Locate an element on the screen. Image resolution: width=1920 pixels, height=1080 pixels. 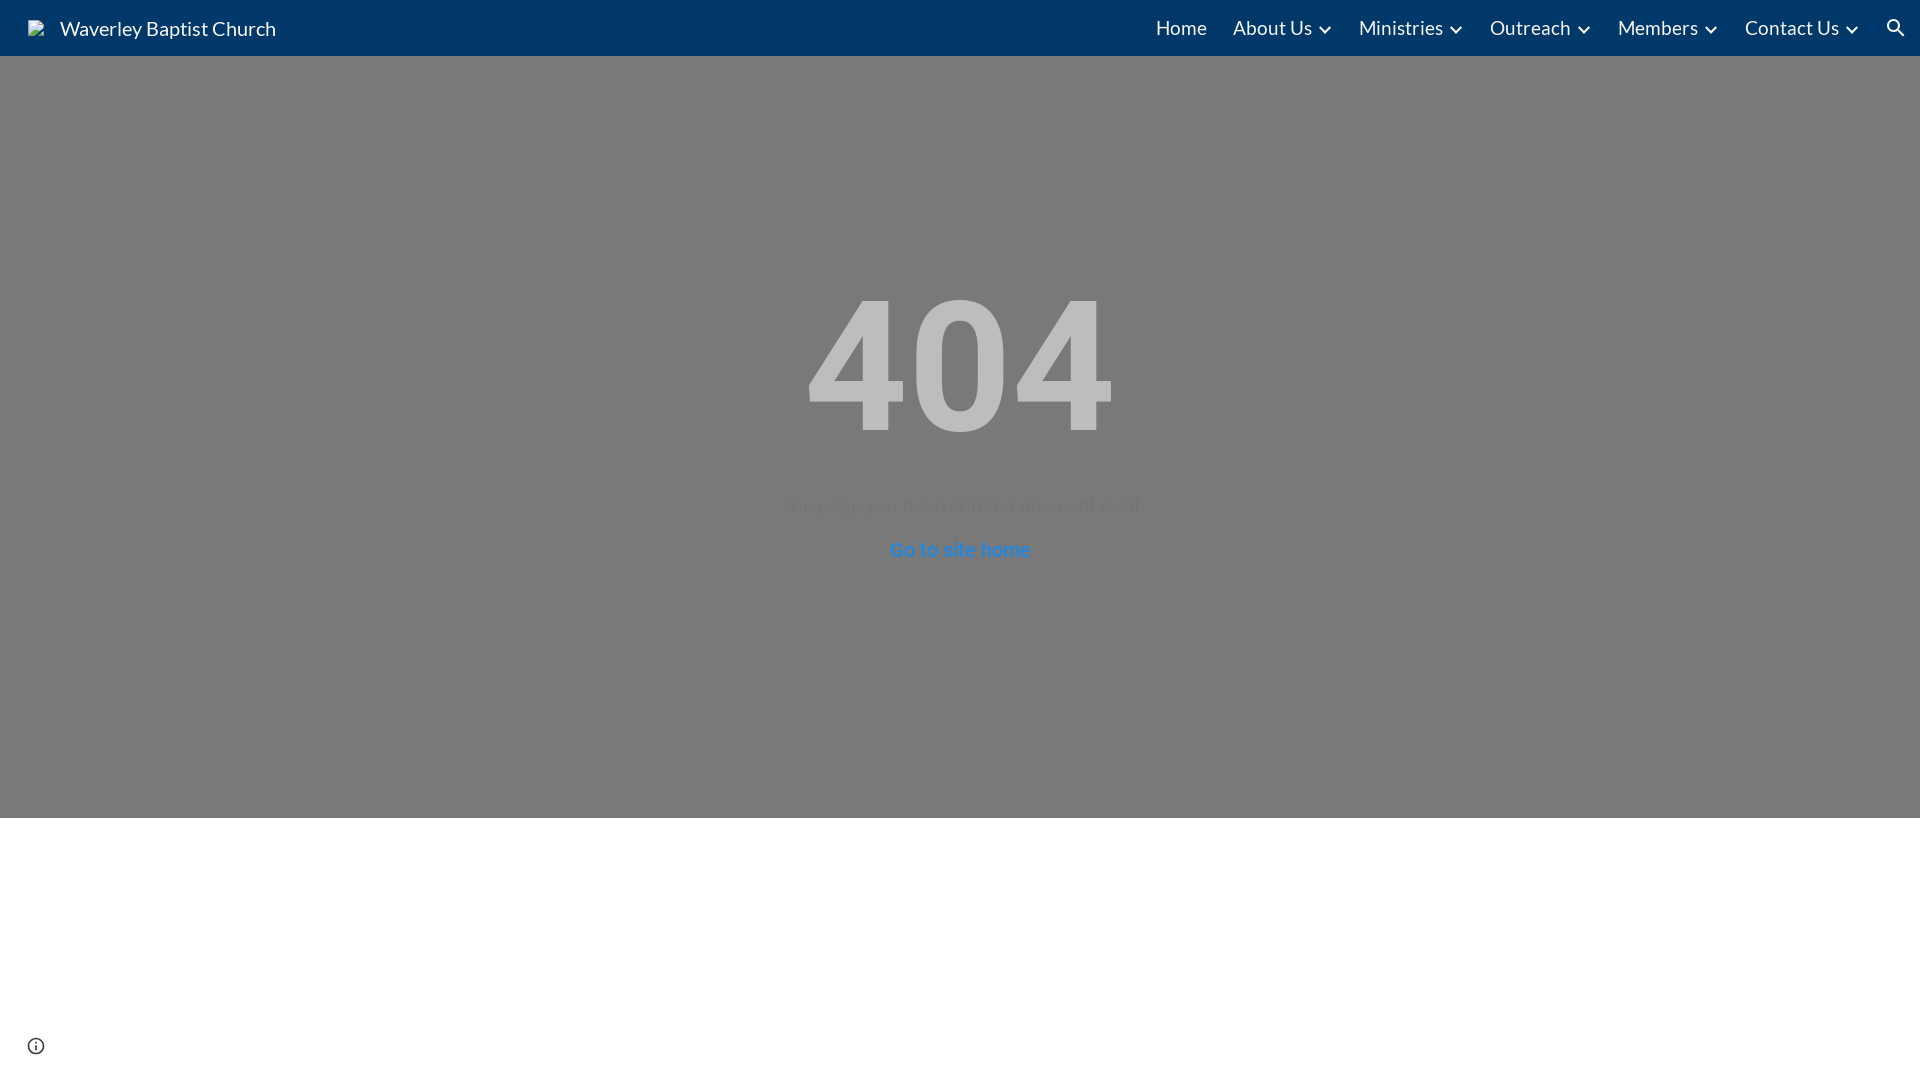
Expand/Collapse is located at coordinates (1324, 28).